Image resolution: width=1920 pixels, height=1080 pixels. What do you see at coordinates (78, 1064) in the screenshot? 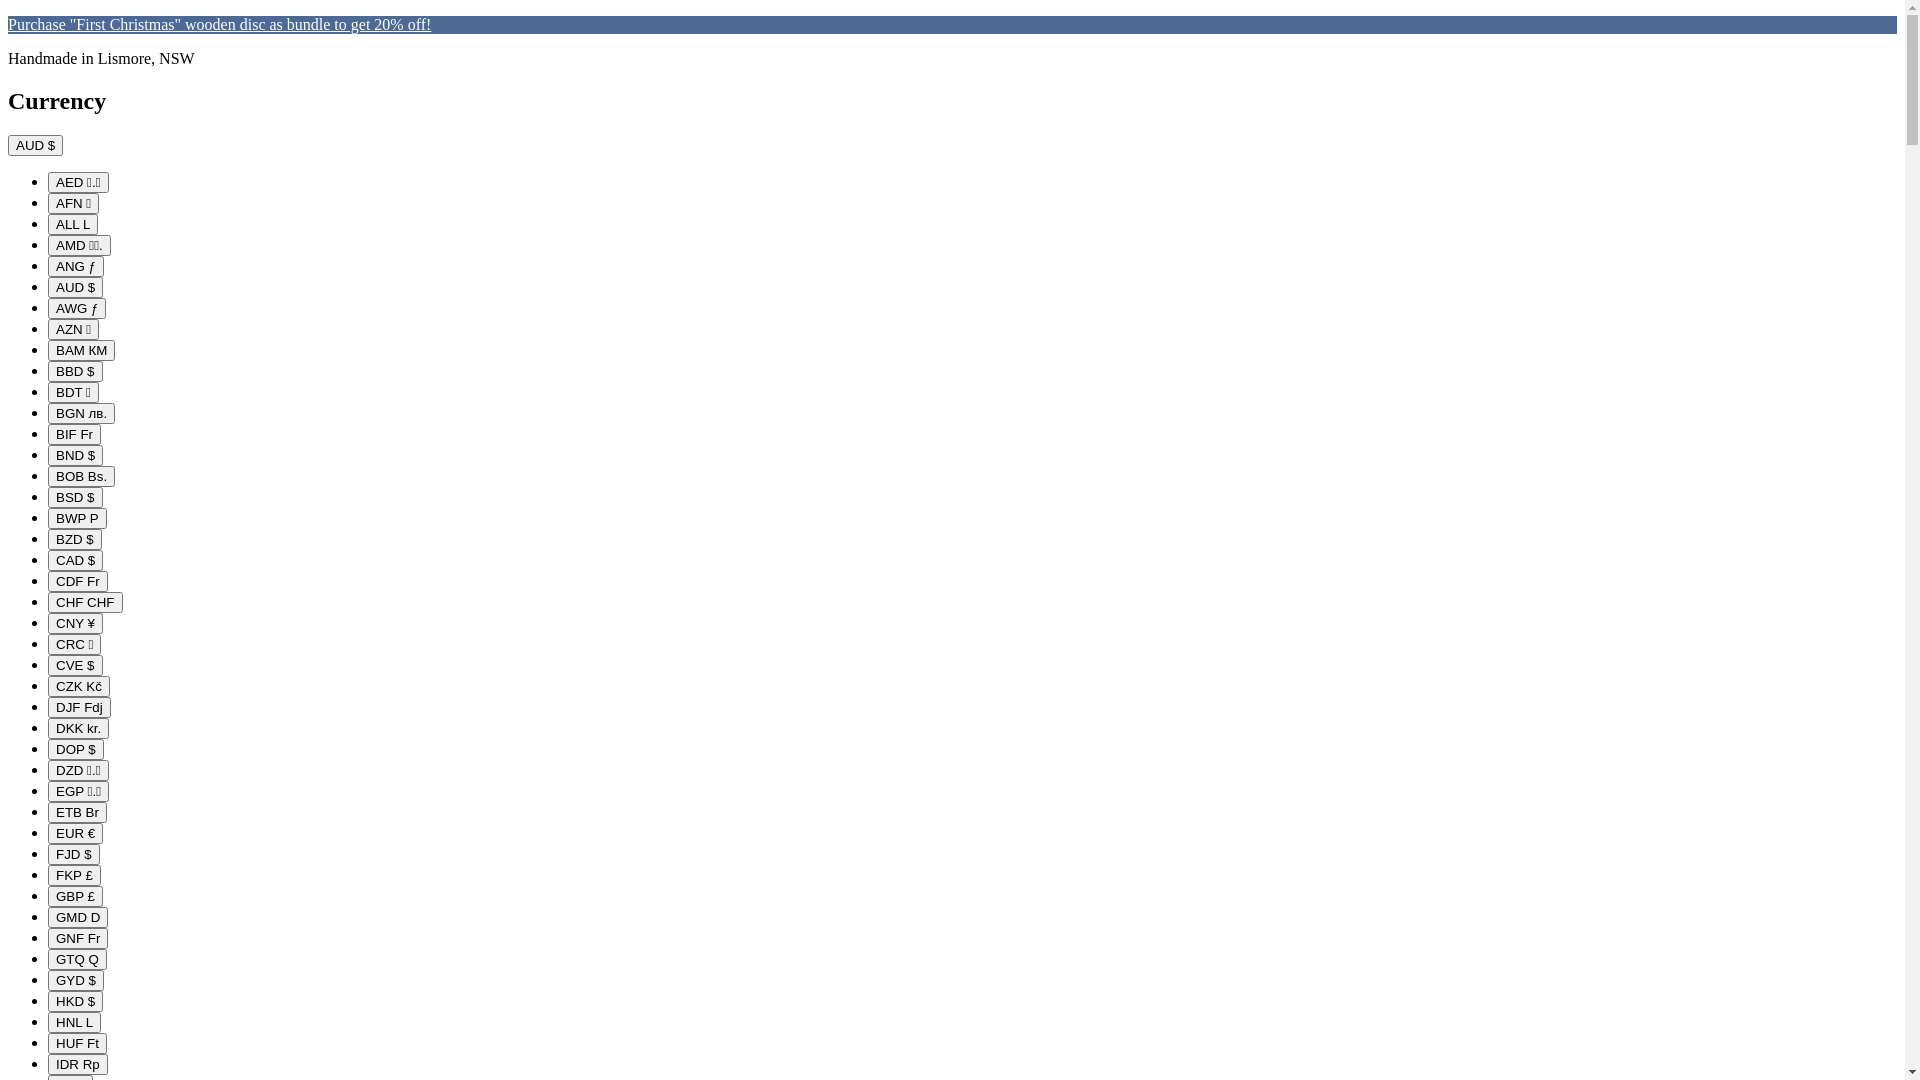
I see `IDR Rp` at bounding box center [78, 1064].